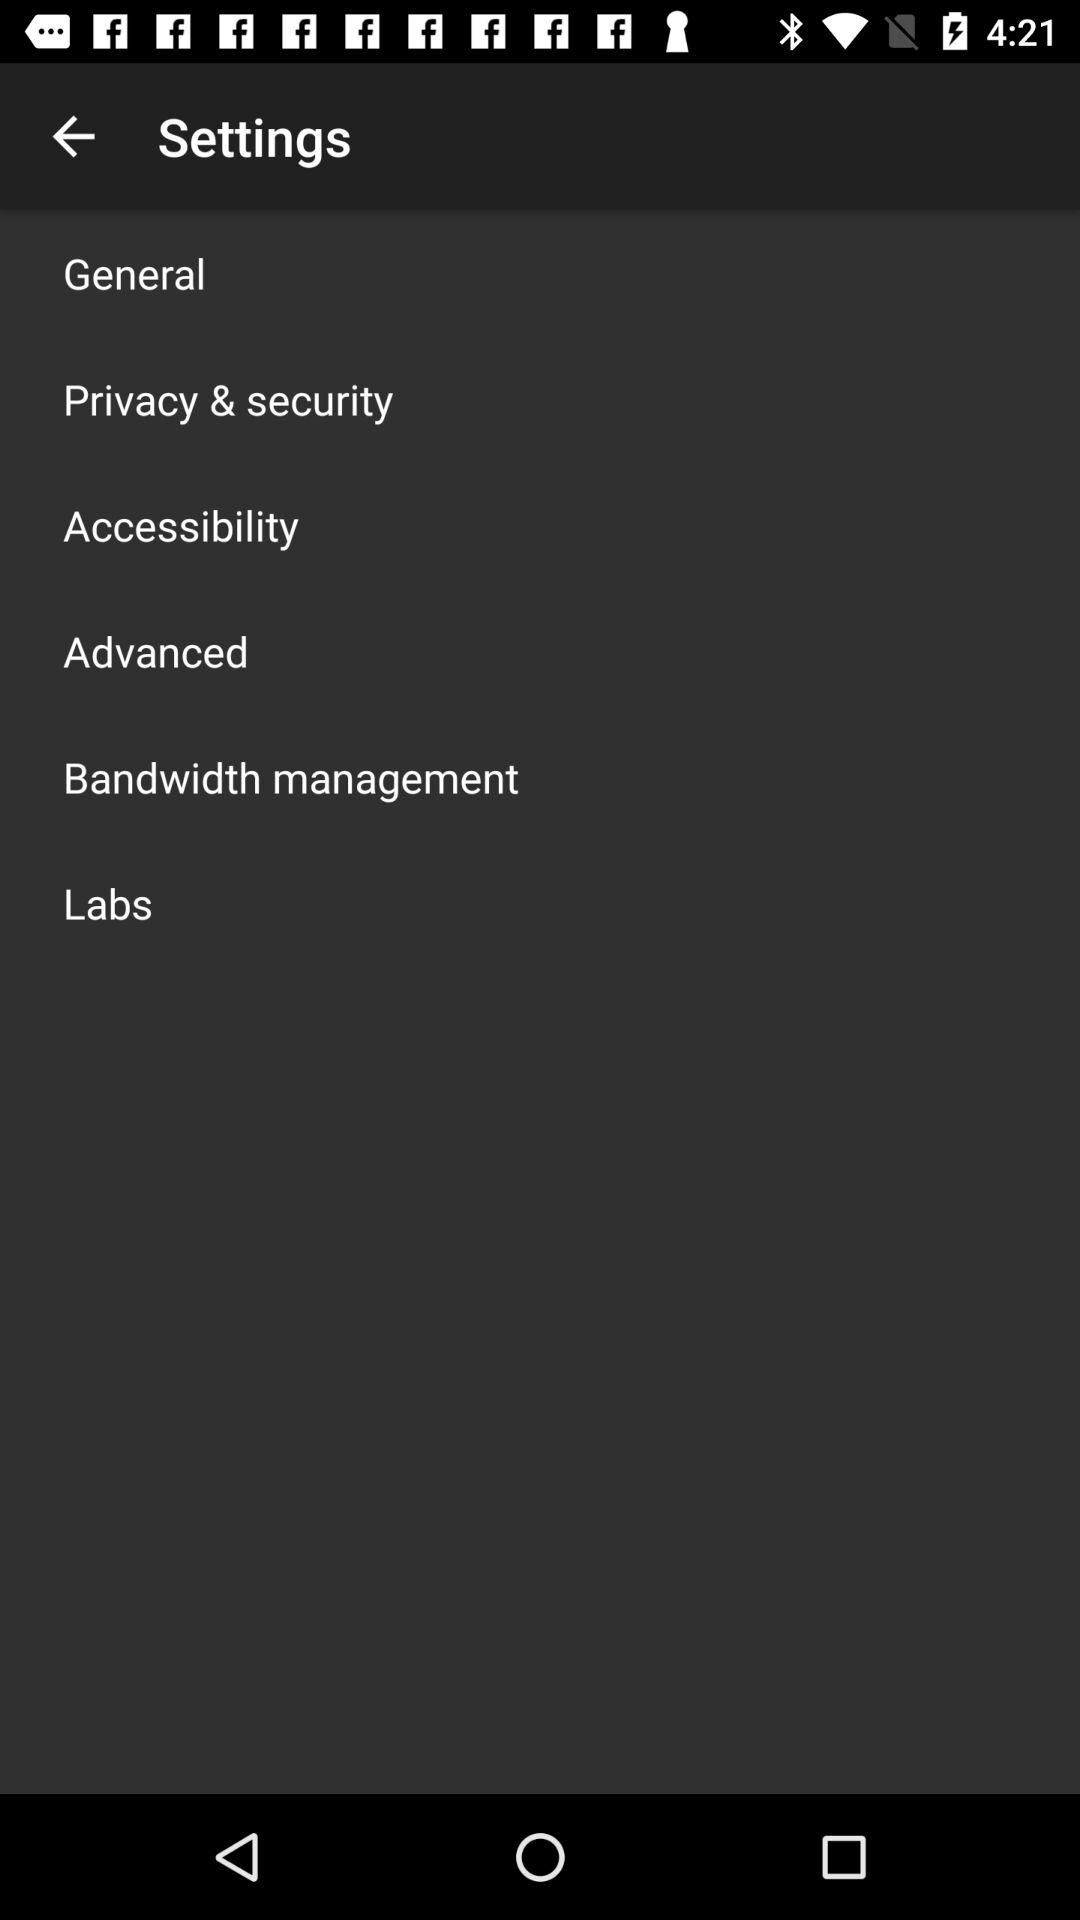 The width and height of the screenshot is (1080, 1920). What do you see at coordinates (73, 136) in the screenshot?
I see `open app next to the settings app` at bounding box center [73, 136].